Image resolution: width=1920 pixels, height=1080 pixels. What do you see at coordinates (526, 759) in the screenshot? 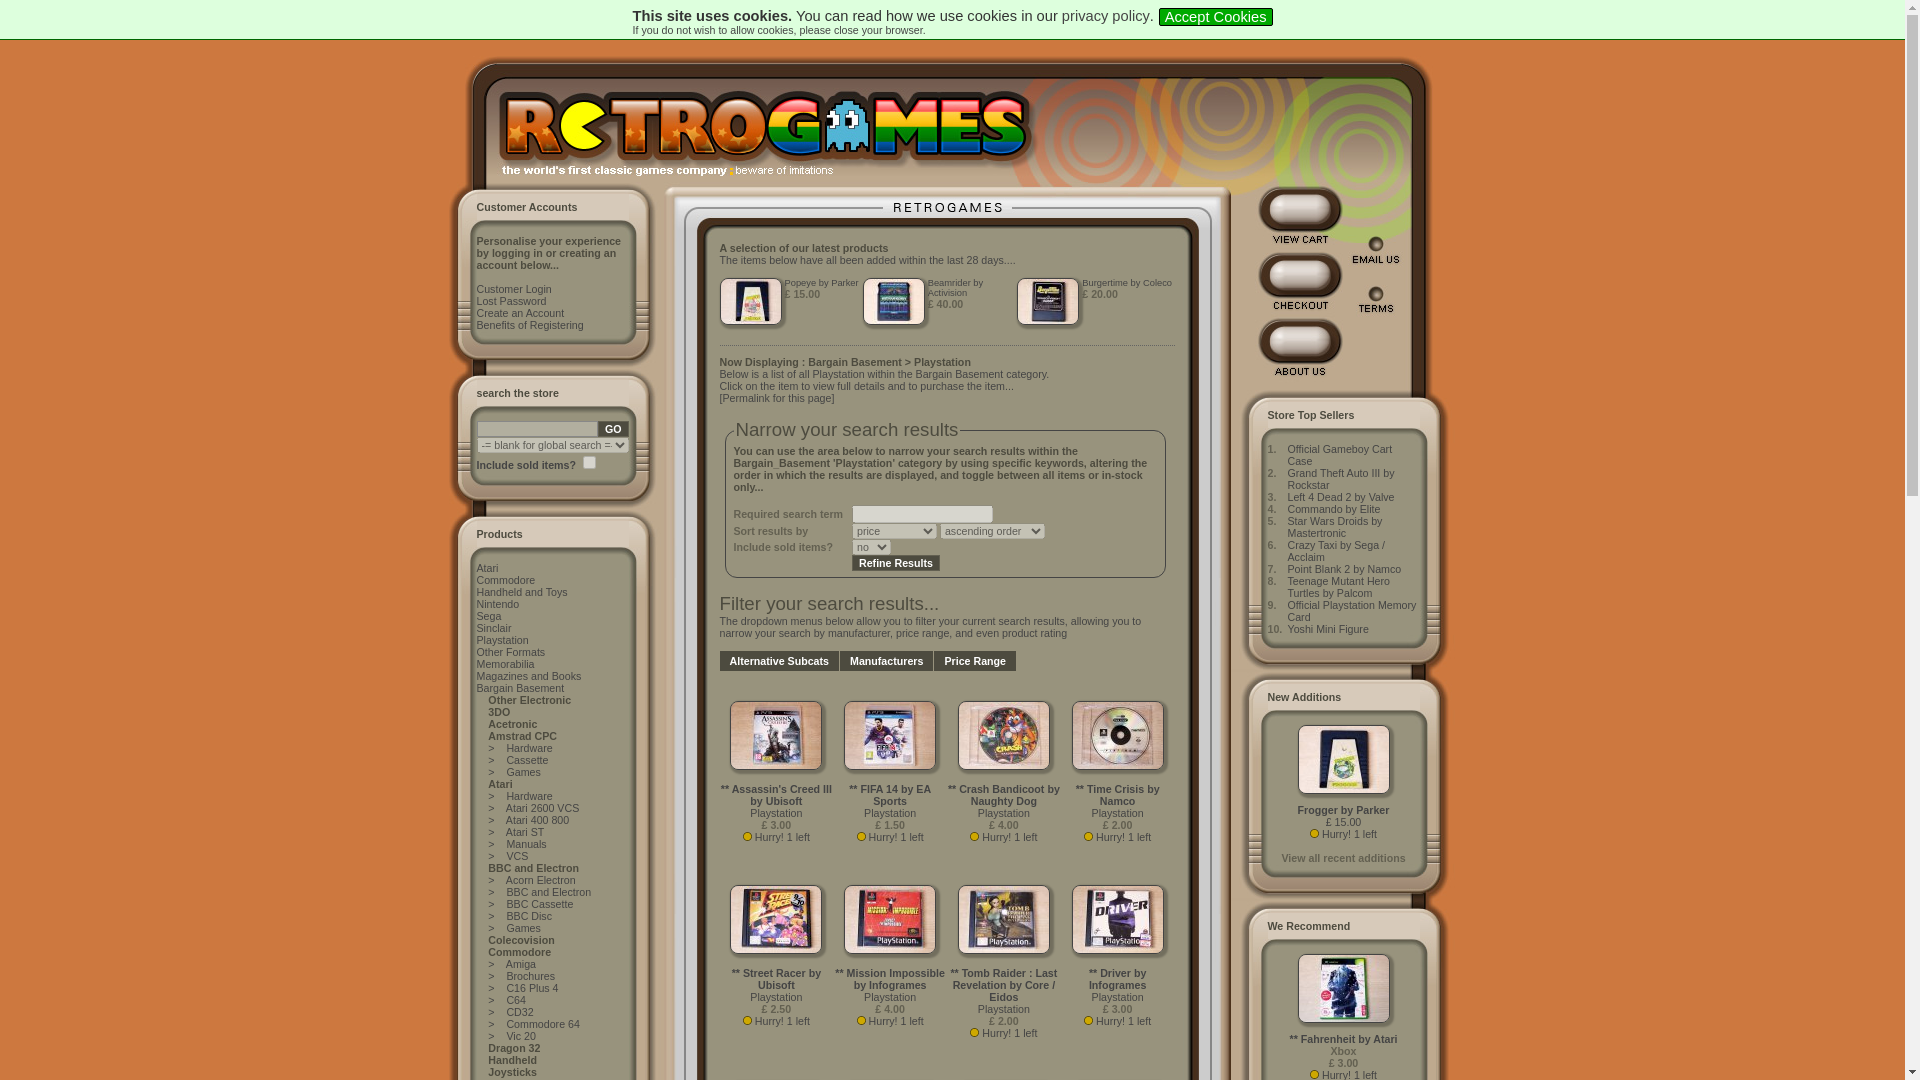
I see `Cassette` at bounding box center [526, 759].